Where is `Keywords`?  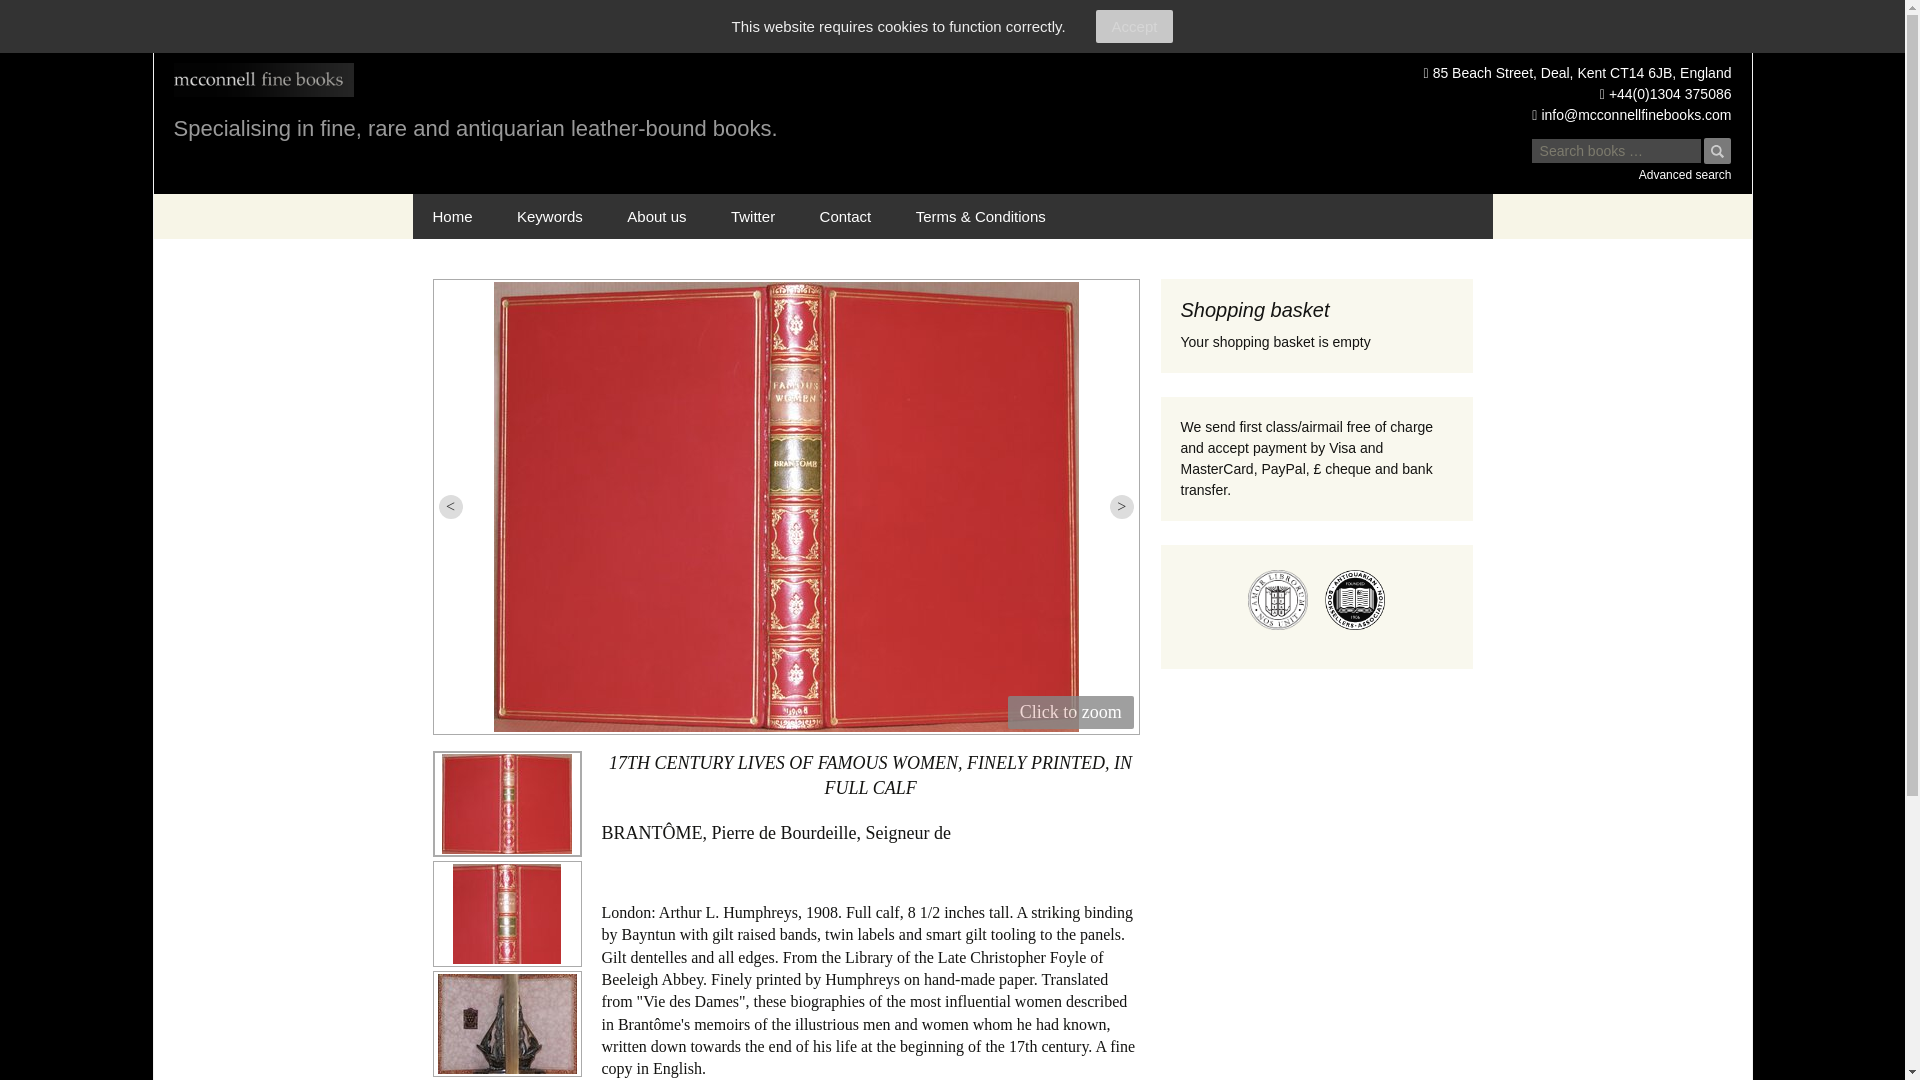
Keywords is located at coordinates (550, 216).